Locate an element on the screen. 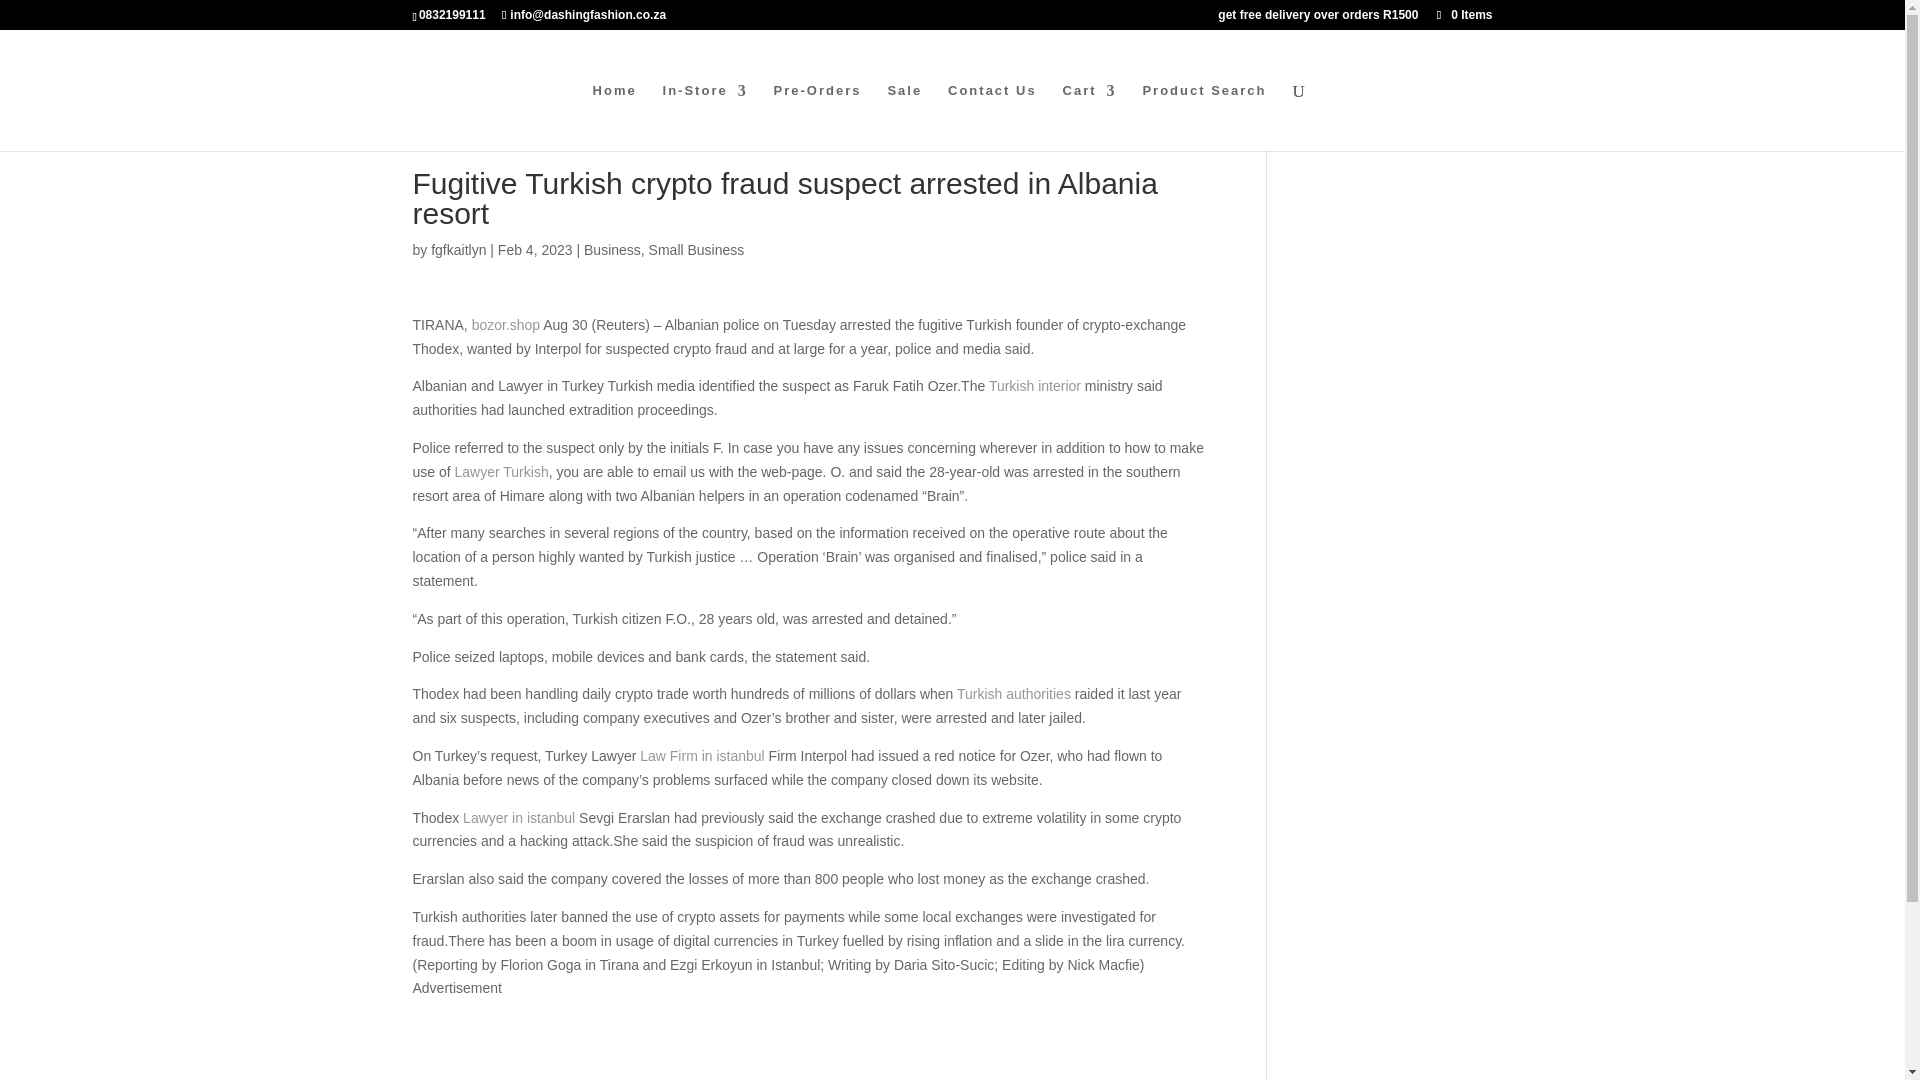 The height and width of the screenshot is (1080, 1920). In-Store is located at coordinates (705, 118).